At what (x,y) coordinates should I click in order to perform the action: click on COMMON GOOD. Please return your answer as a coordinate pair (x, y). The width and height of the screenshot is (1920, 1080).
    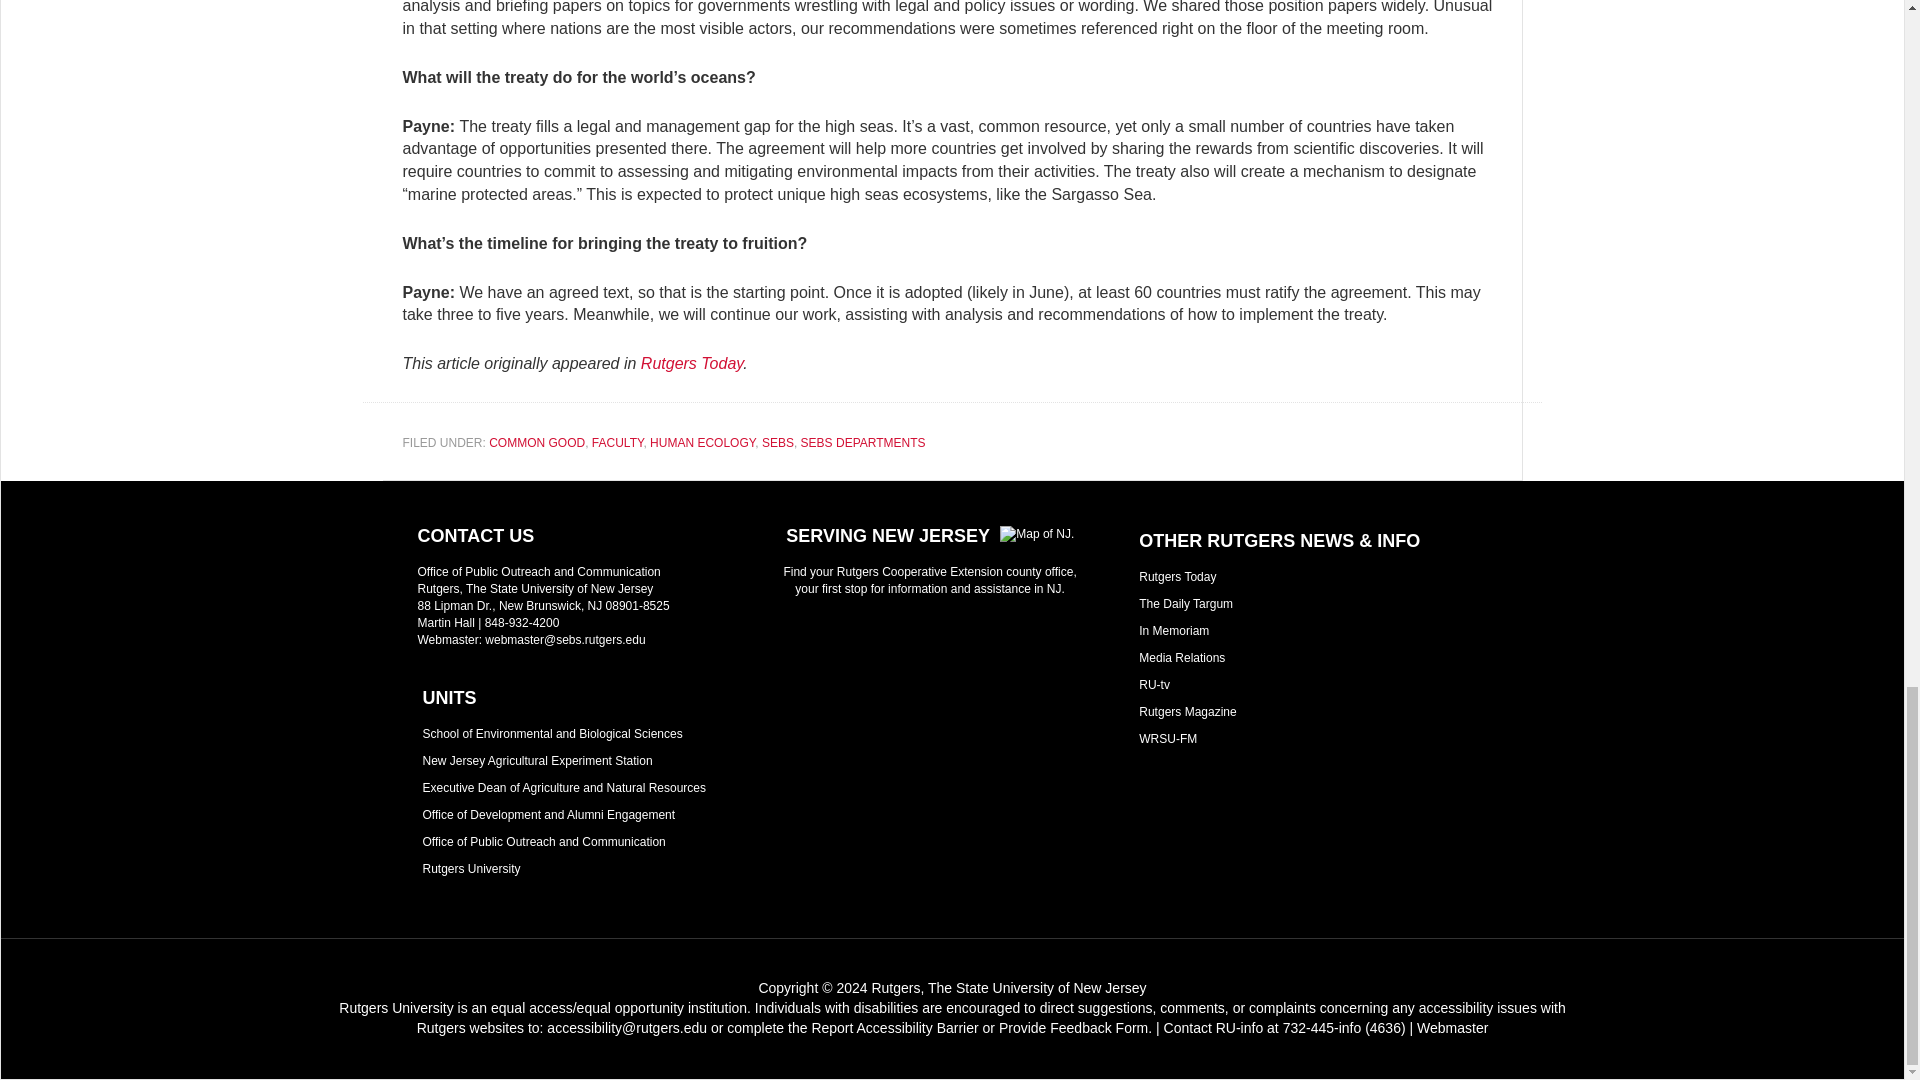
    Looking at the image, I should click on (537, 443).